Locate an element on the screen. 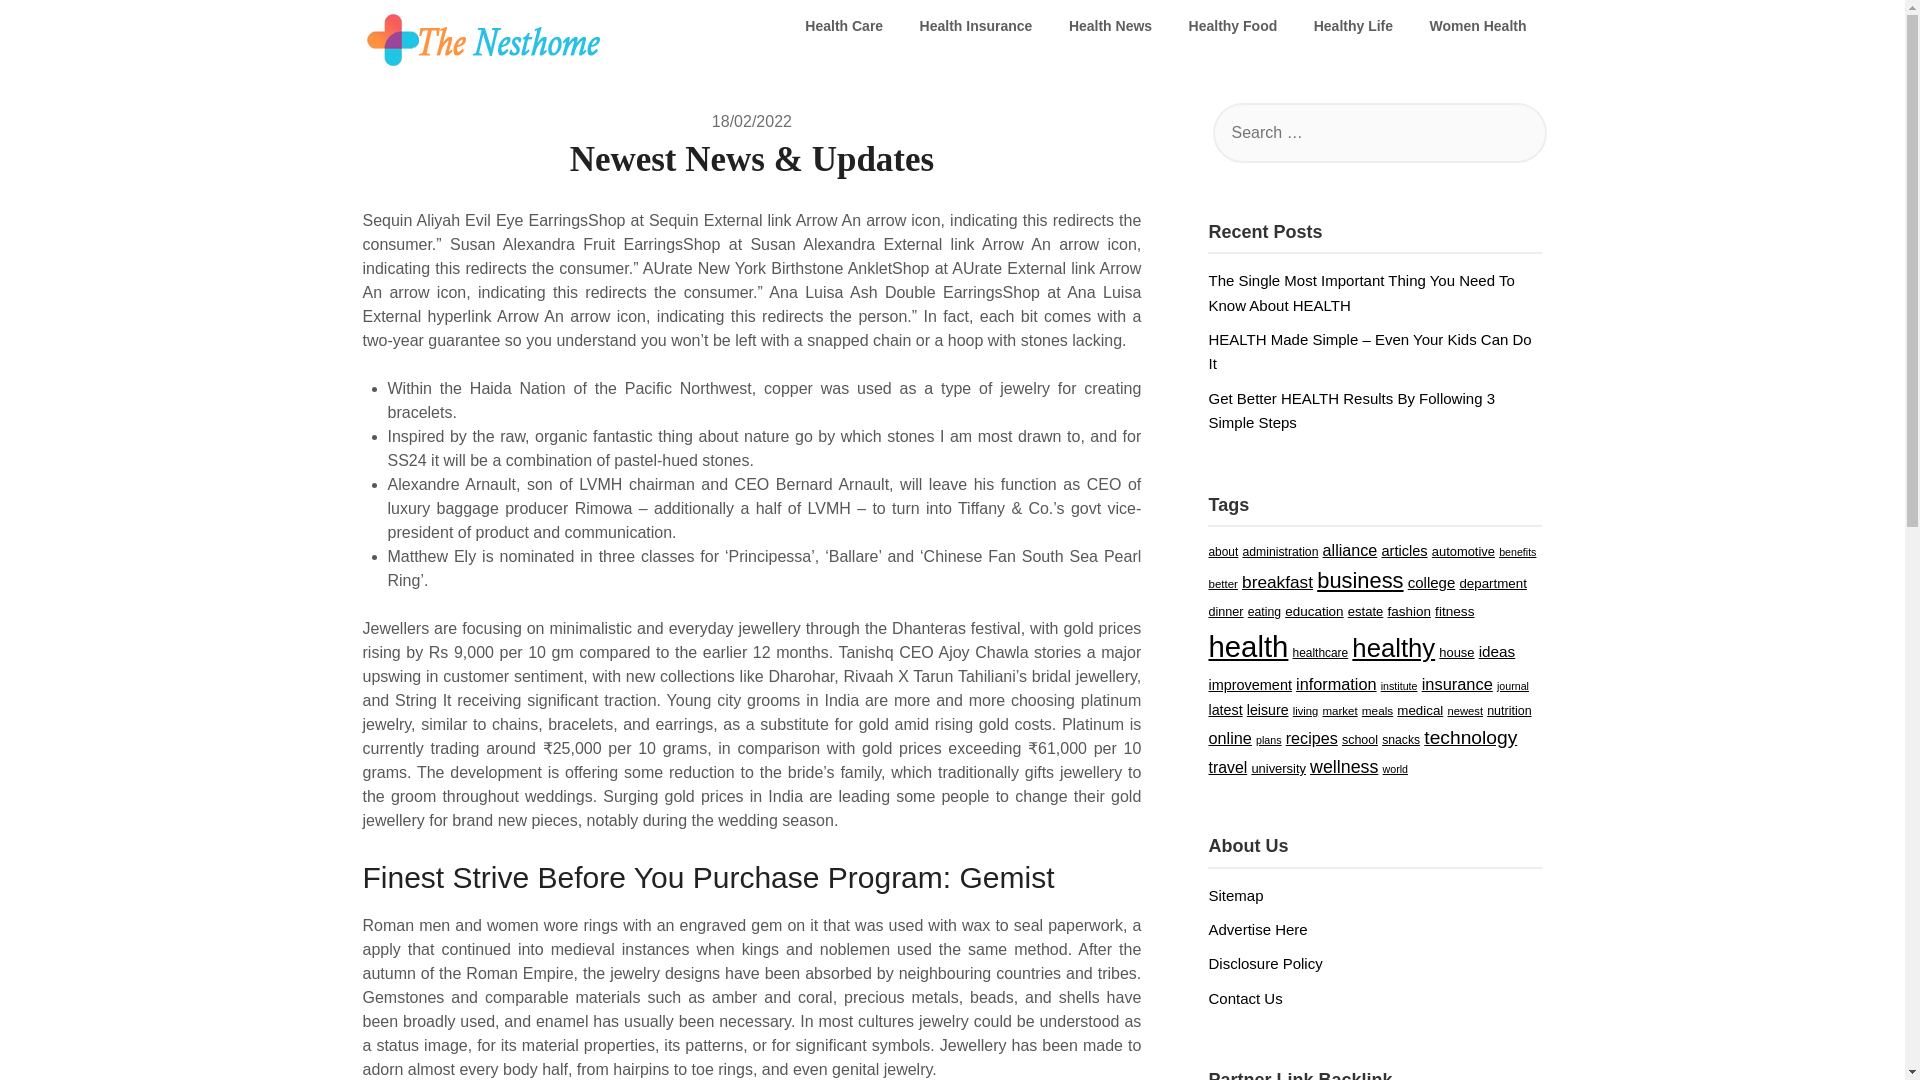 The height and width of the screenshot is (1080, 1920). breakfast is located at coordinates (1278, 582).